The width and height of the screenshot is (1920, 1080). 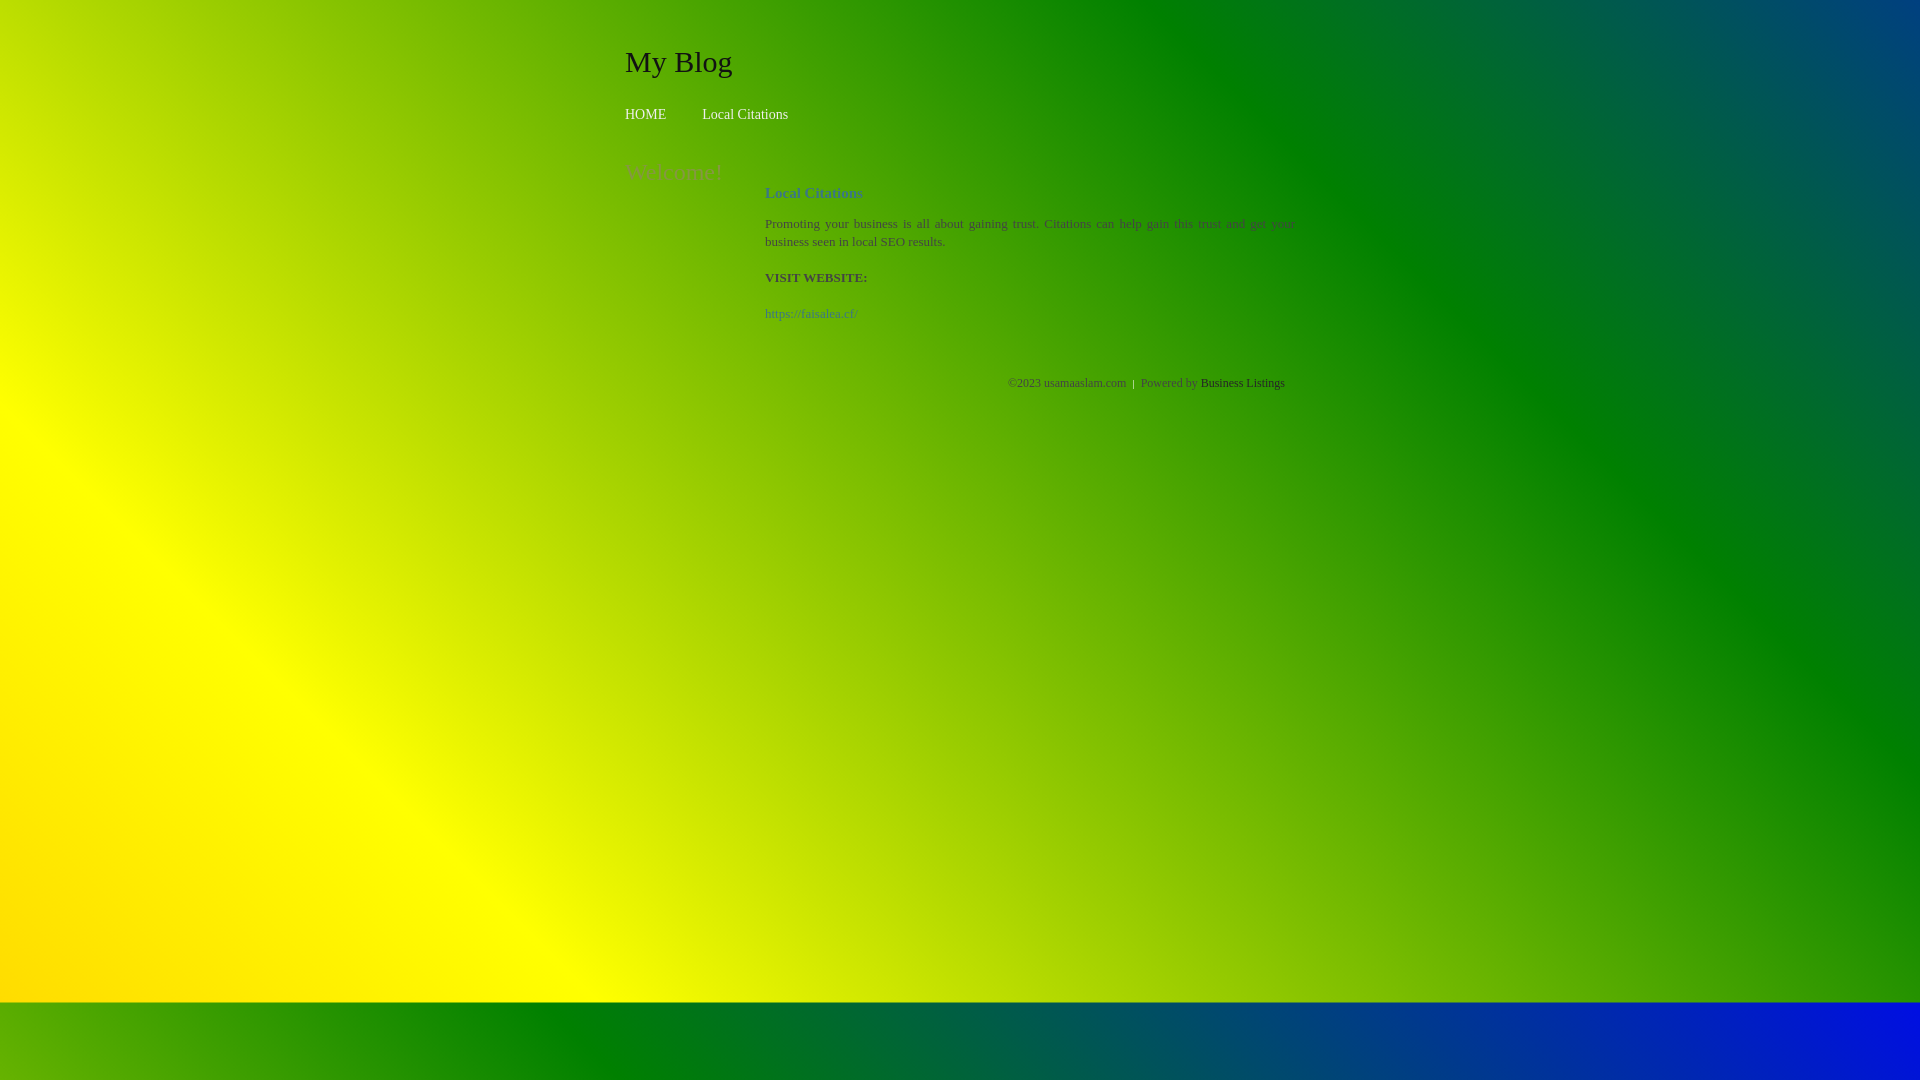 I want to click on https://faisalea.cf/, so click(x=812, y=314).